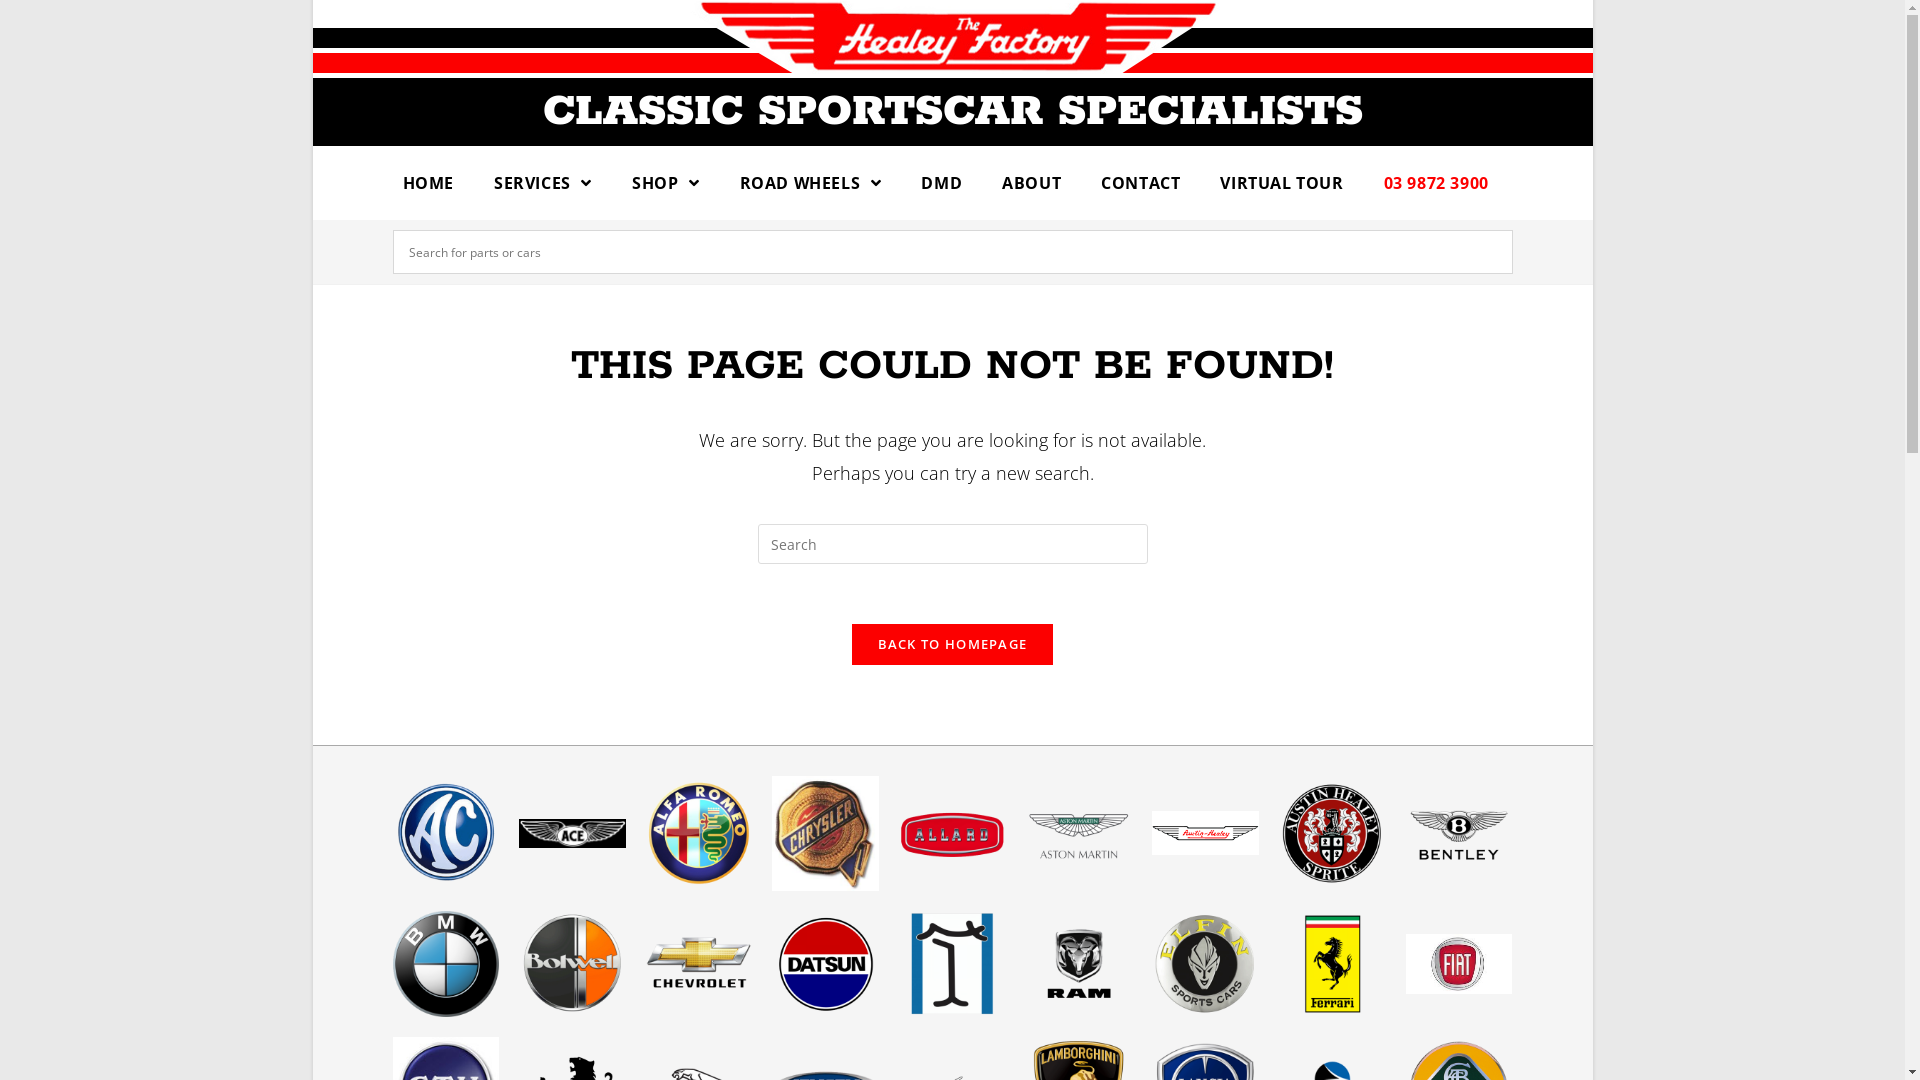 The image size is (1920, 1080). I want to click on HOME, so click(428, 183).